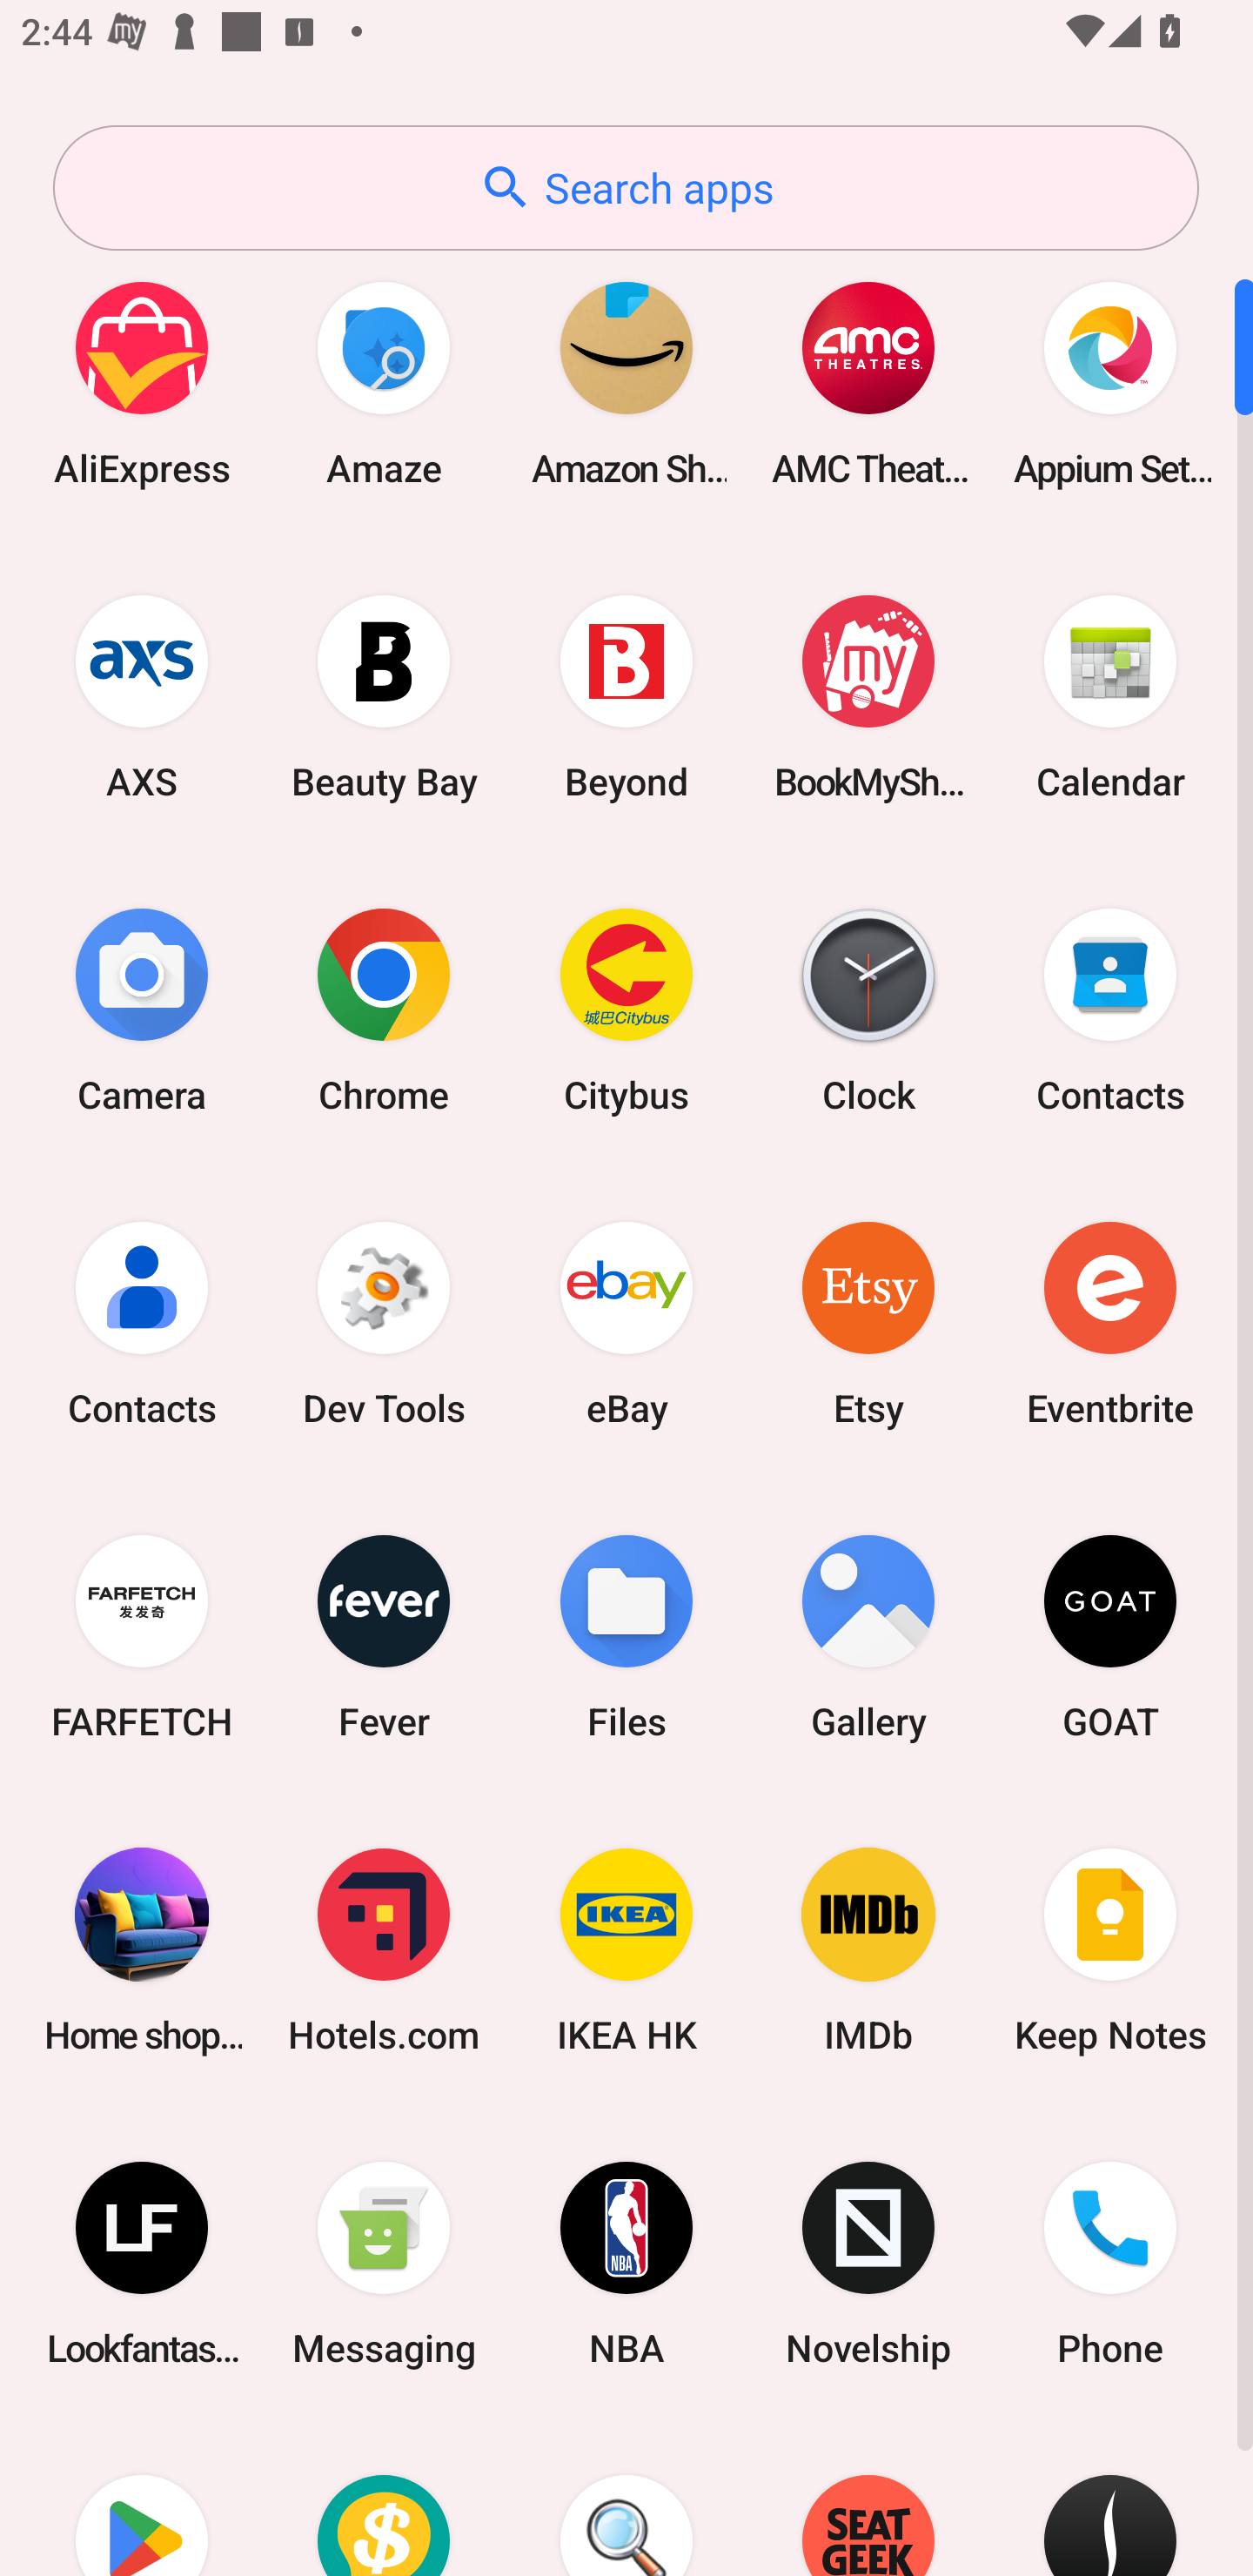 This screenshot has height=2576, width=1253. What do you see at coordinates (142, 1010) in the screenshot?
I see `Camera` at bounding box center [142, 1010].